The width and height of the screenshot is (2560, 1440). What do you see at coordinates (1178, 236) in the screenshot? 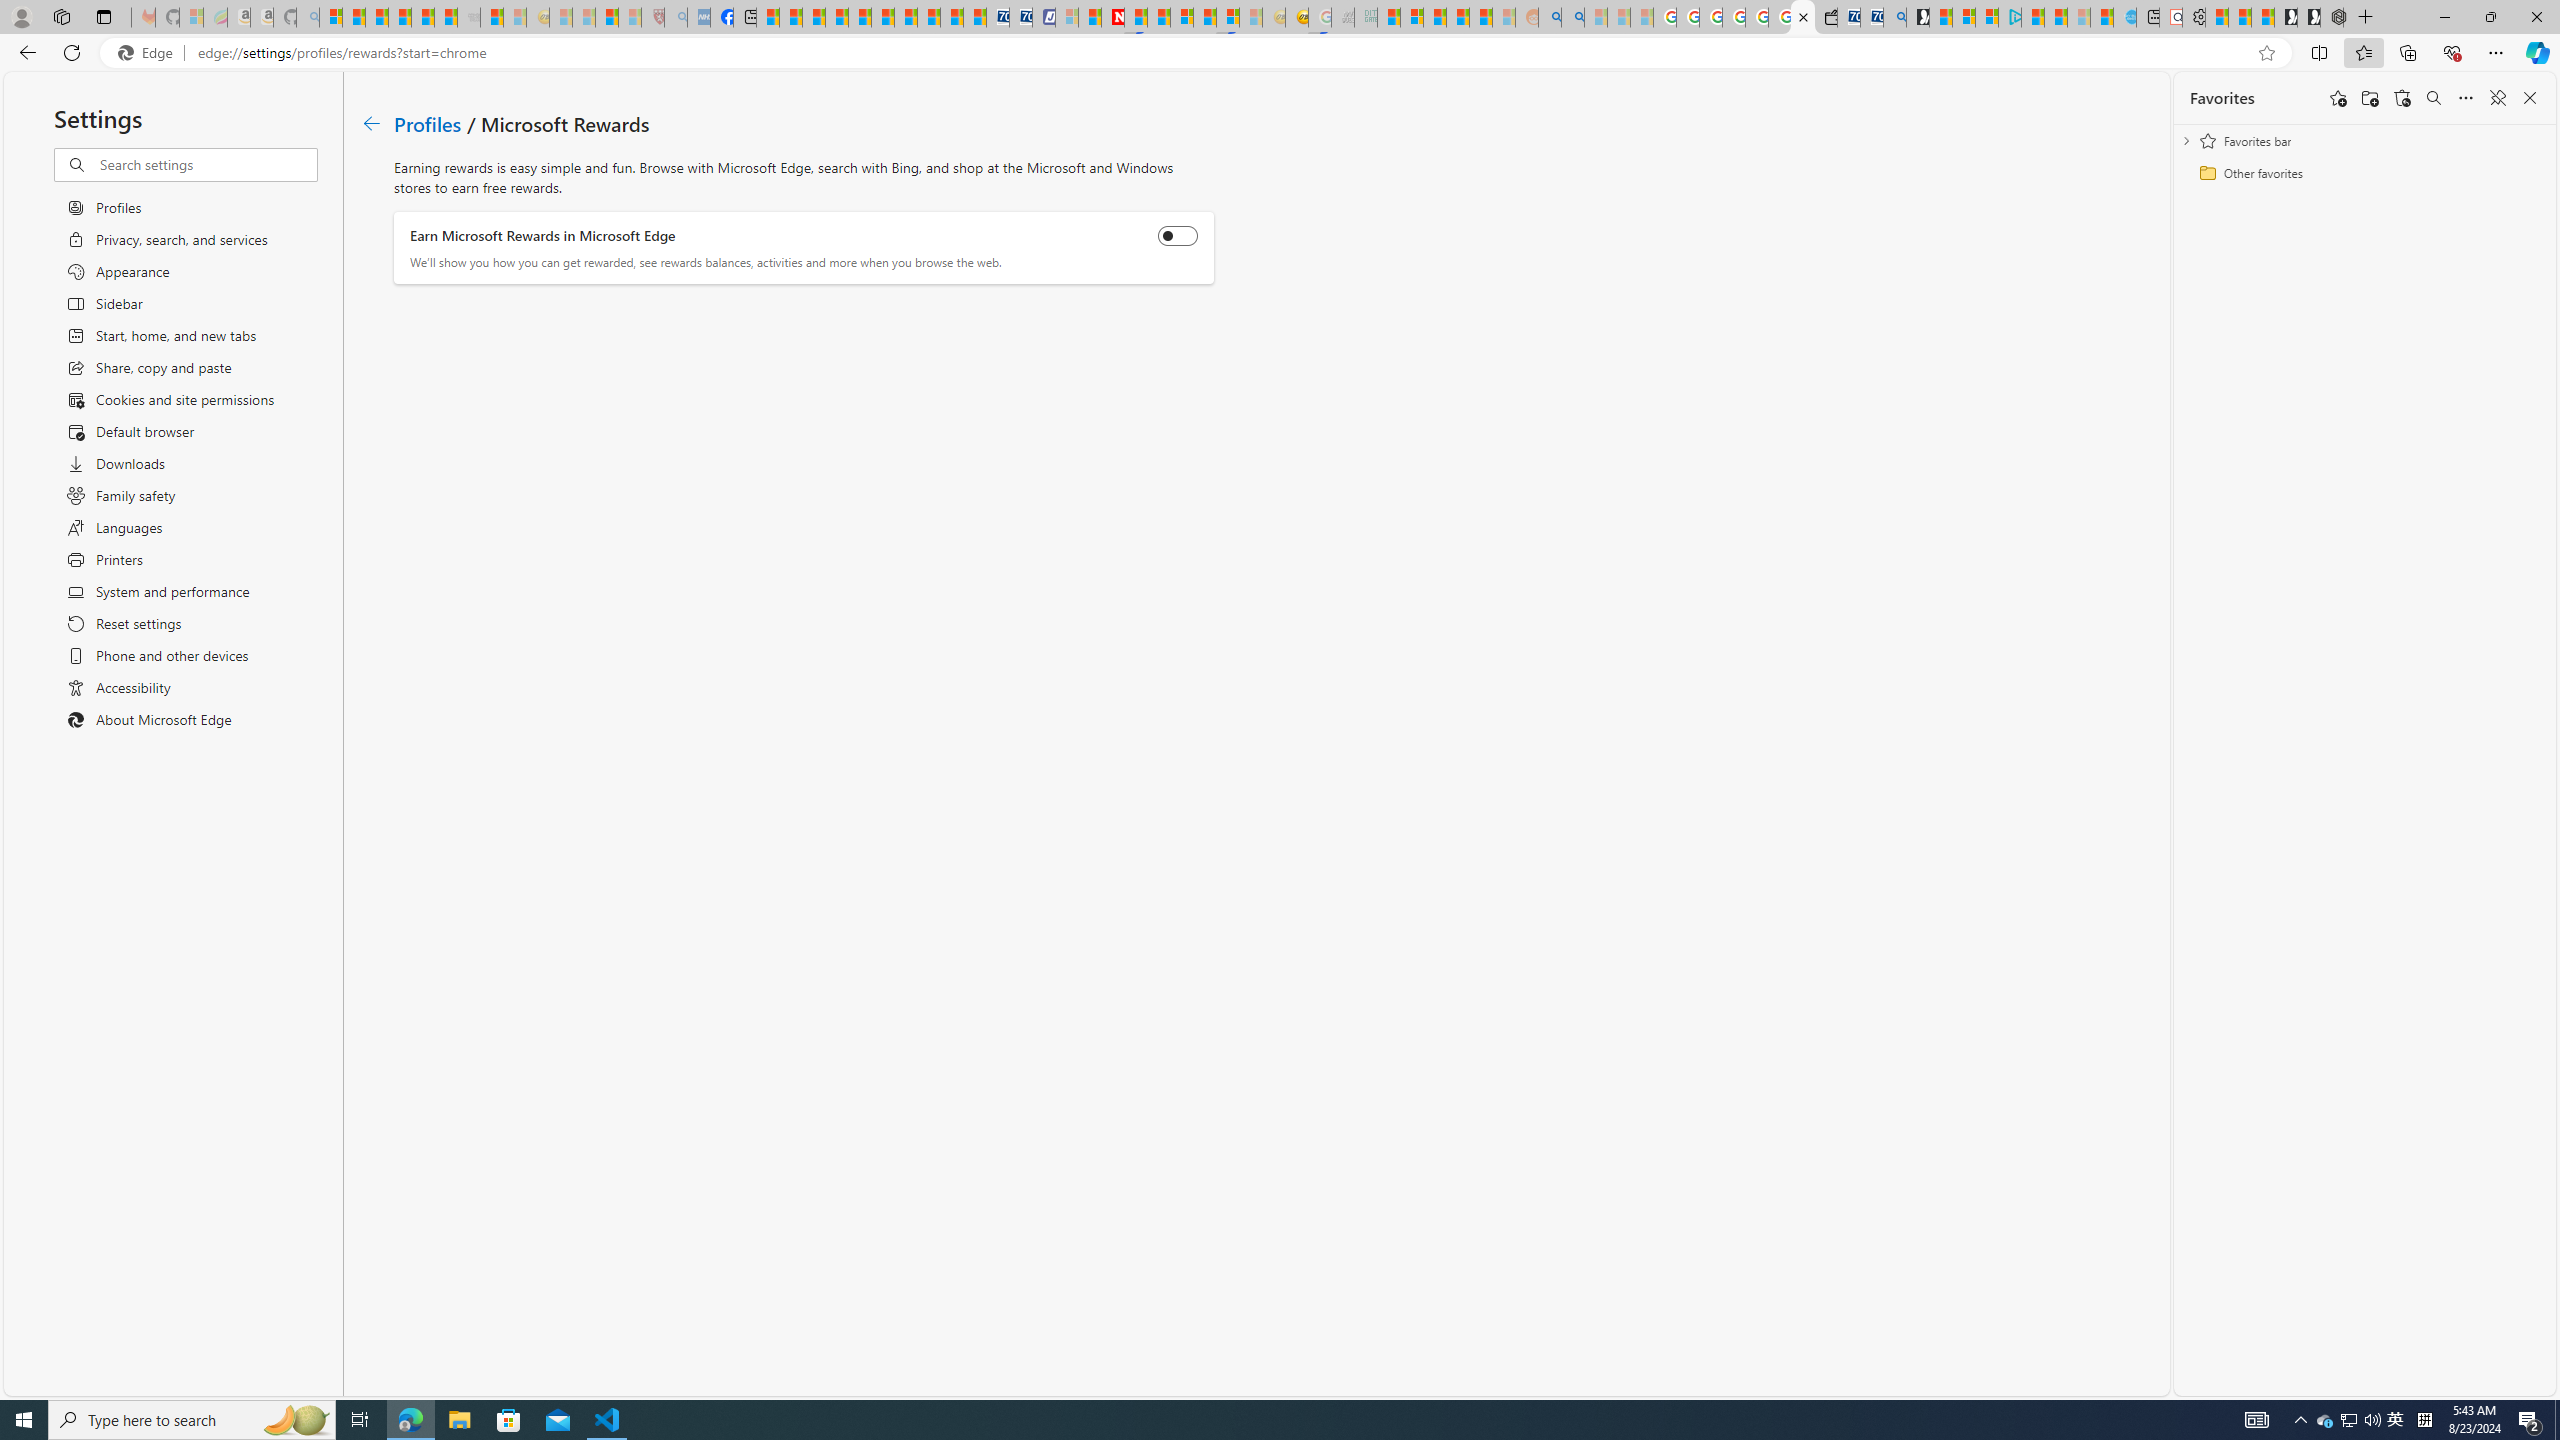
I see `Earn Microsoft Rewards in Microsoft Edge` at bounding box center [1178, 236].